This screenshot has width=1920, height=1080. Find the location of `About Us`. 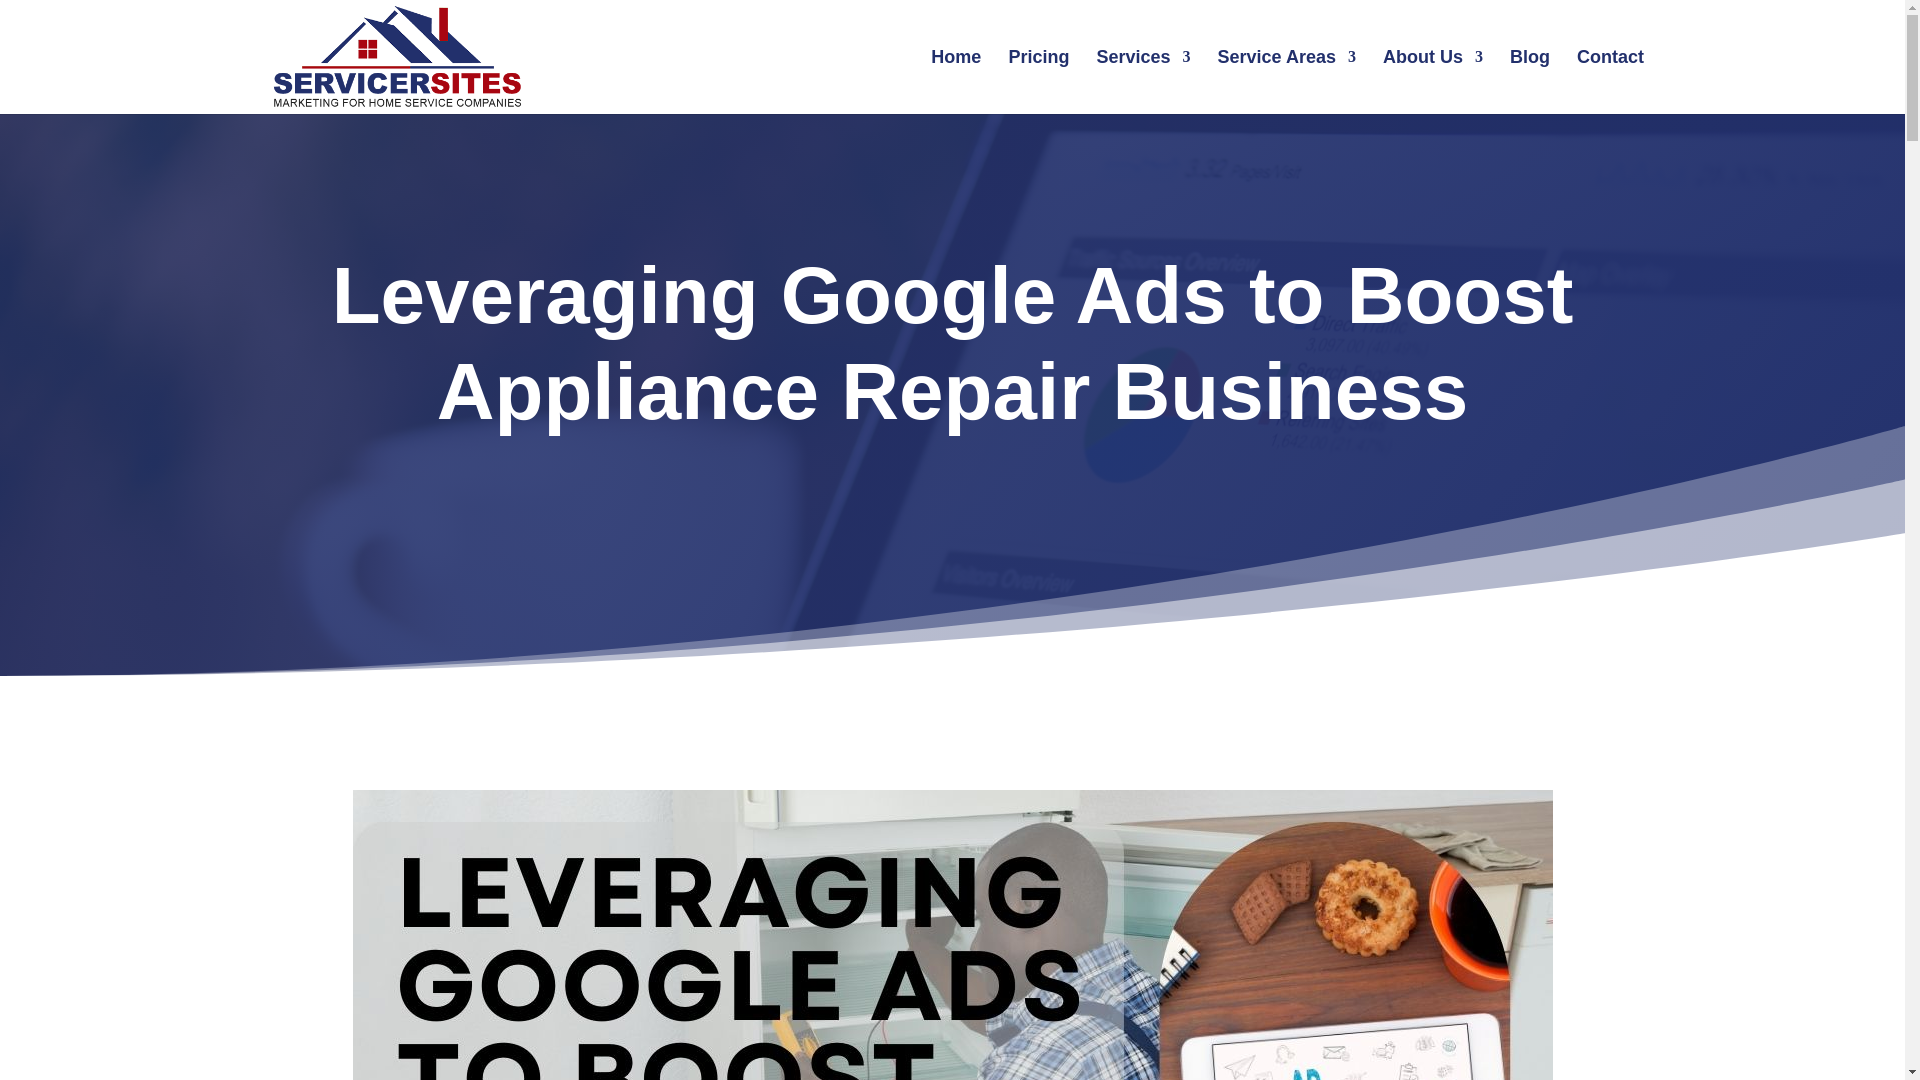

About Us is located at coordinates (1432, 82).